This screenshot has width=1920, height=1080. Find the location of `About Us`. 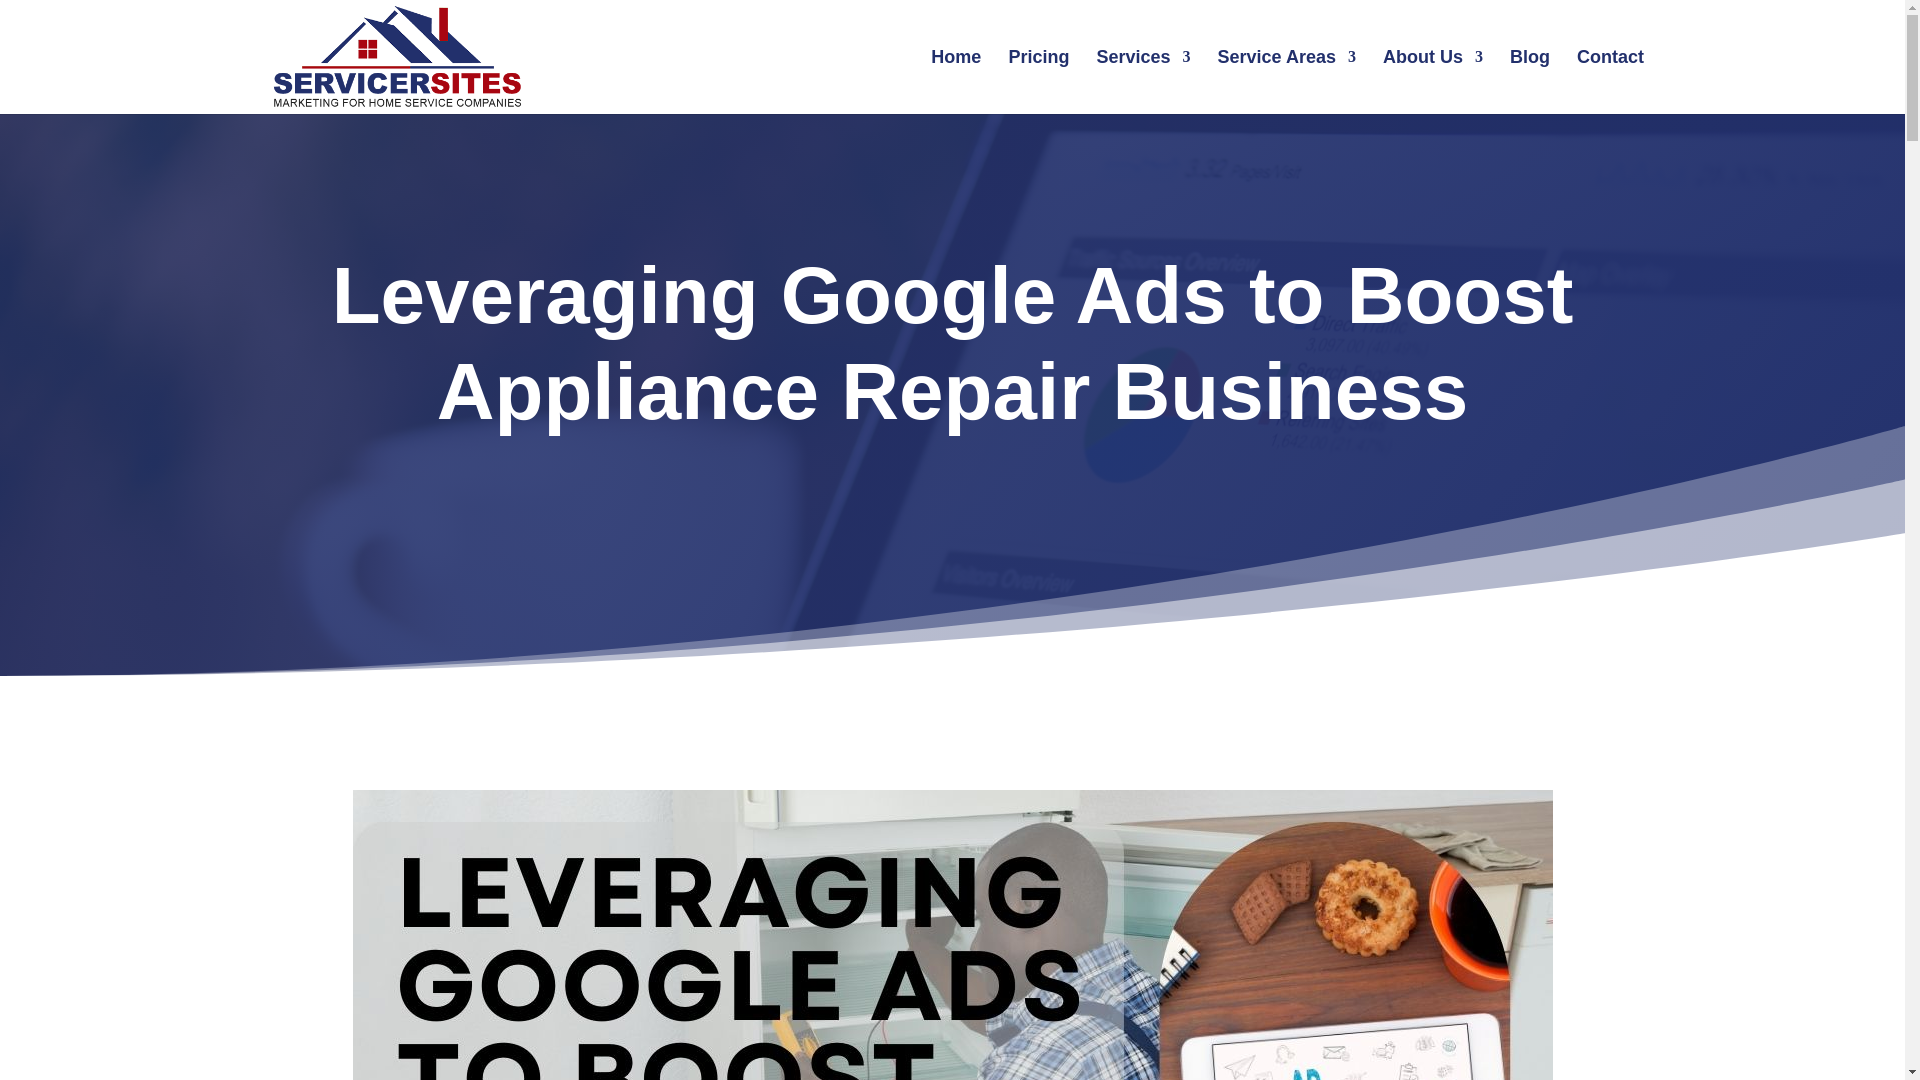

About Us is located at coordinates (1432, 82).